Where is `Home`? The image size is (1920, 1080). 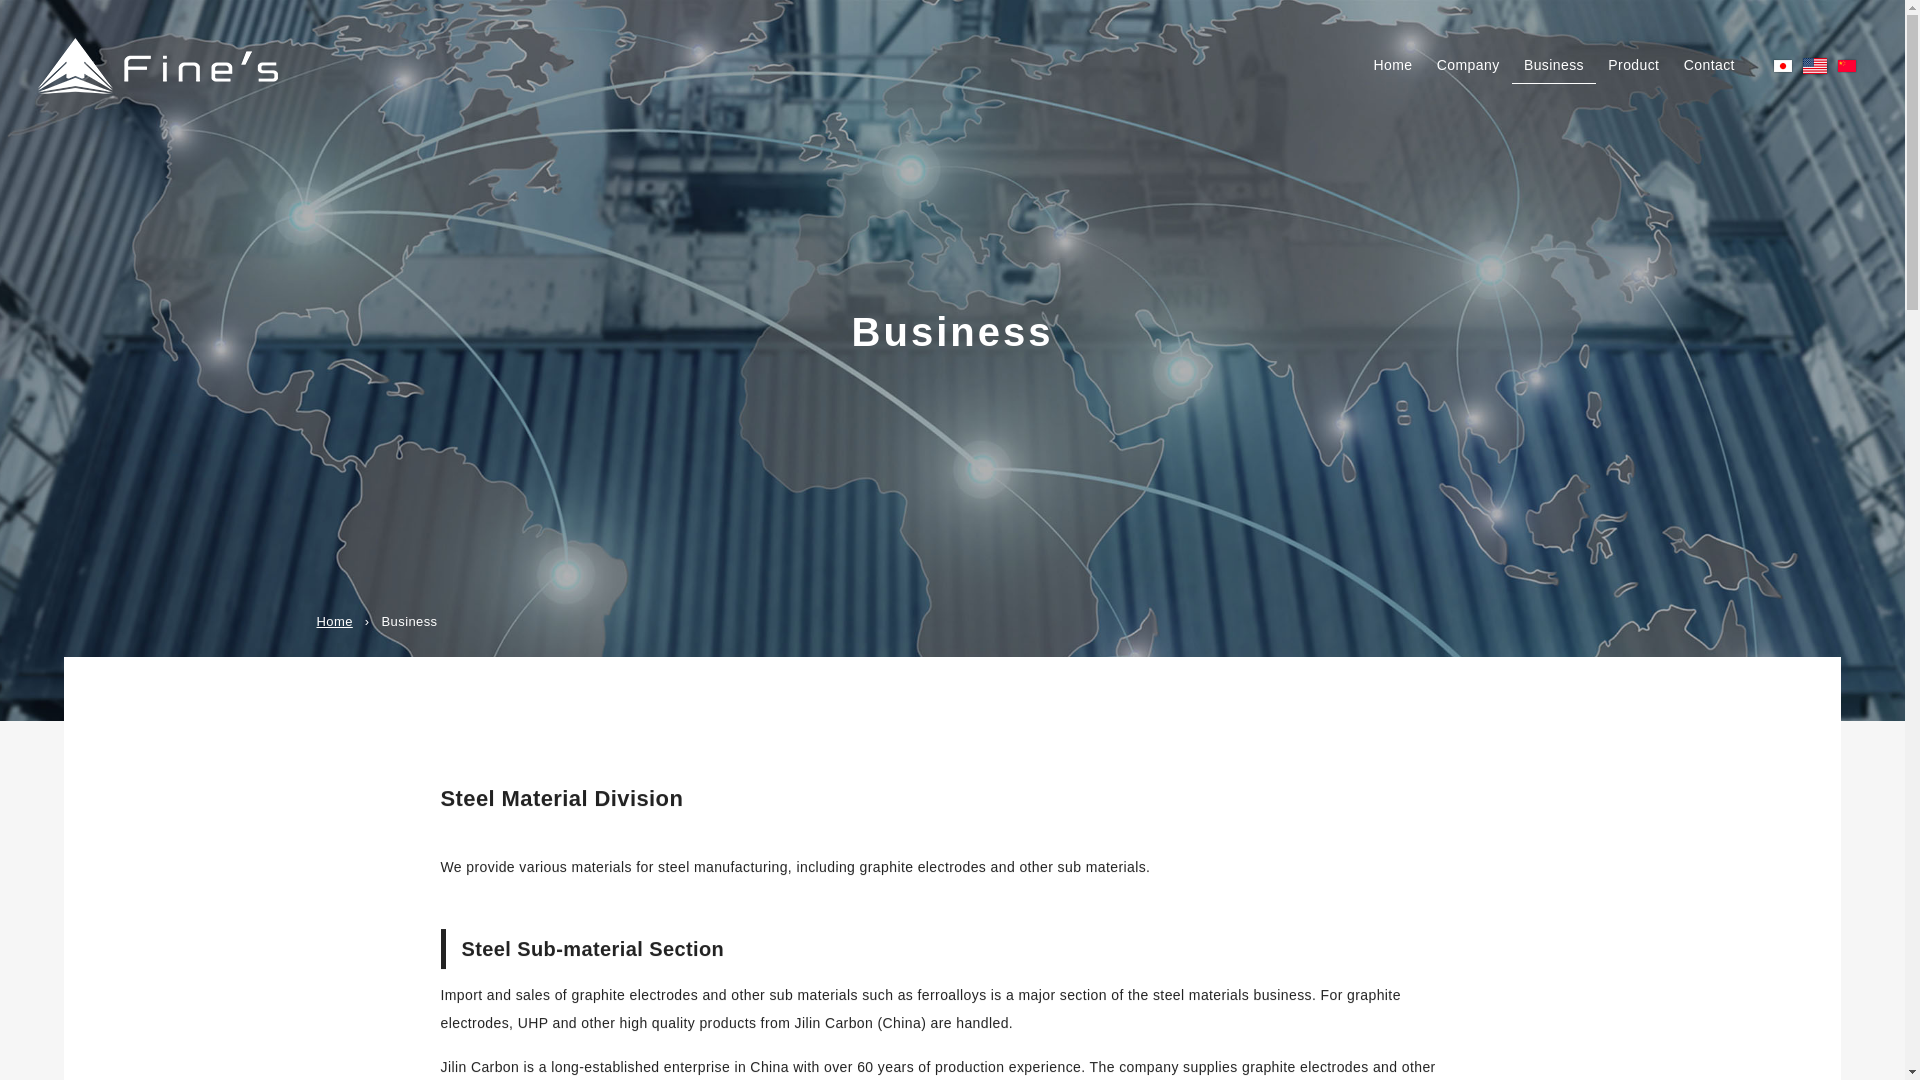 Home is located at coordinates (334, 621).